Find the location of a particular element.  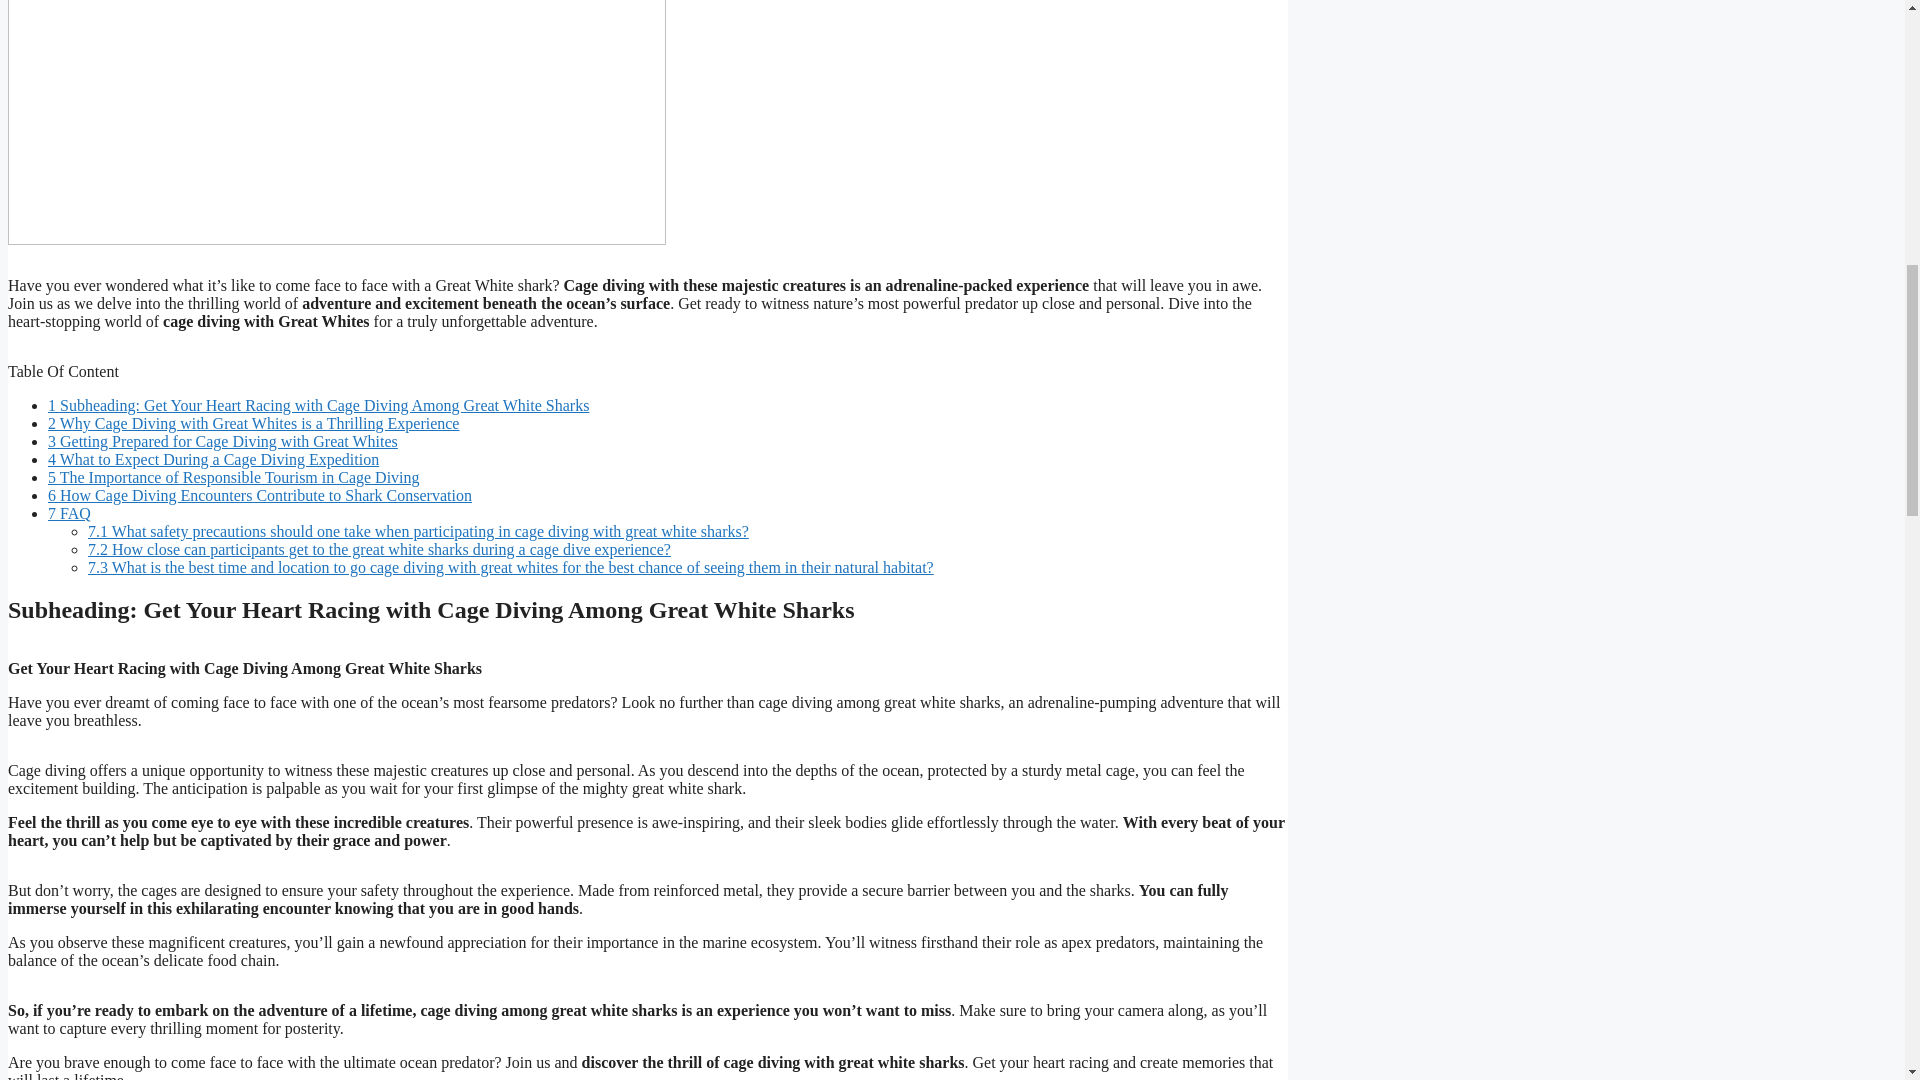

5 The Importance of Responsible Tourism in Cage Diving is located at coordinates (234, 477).